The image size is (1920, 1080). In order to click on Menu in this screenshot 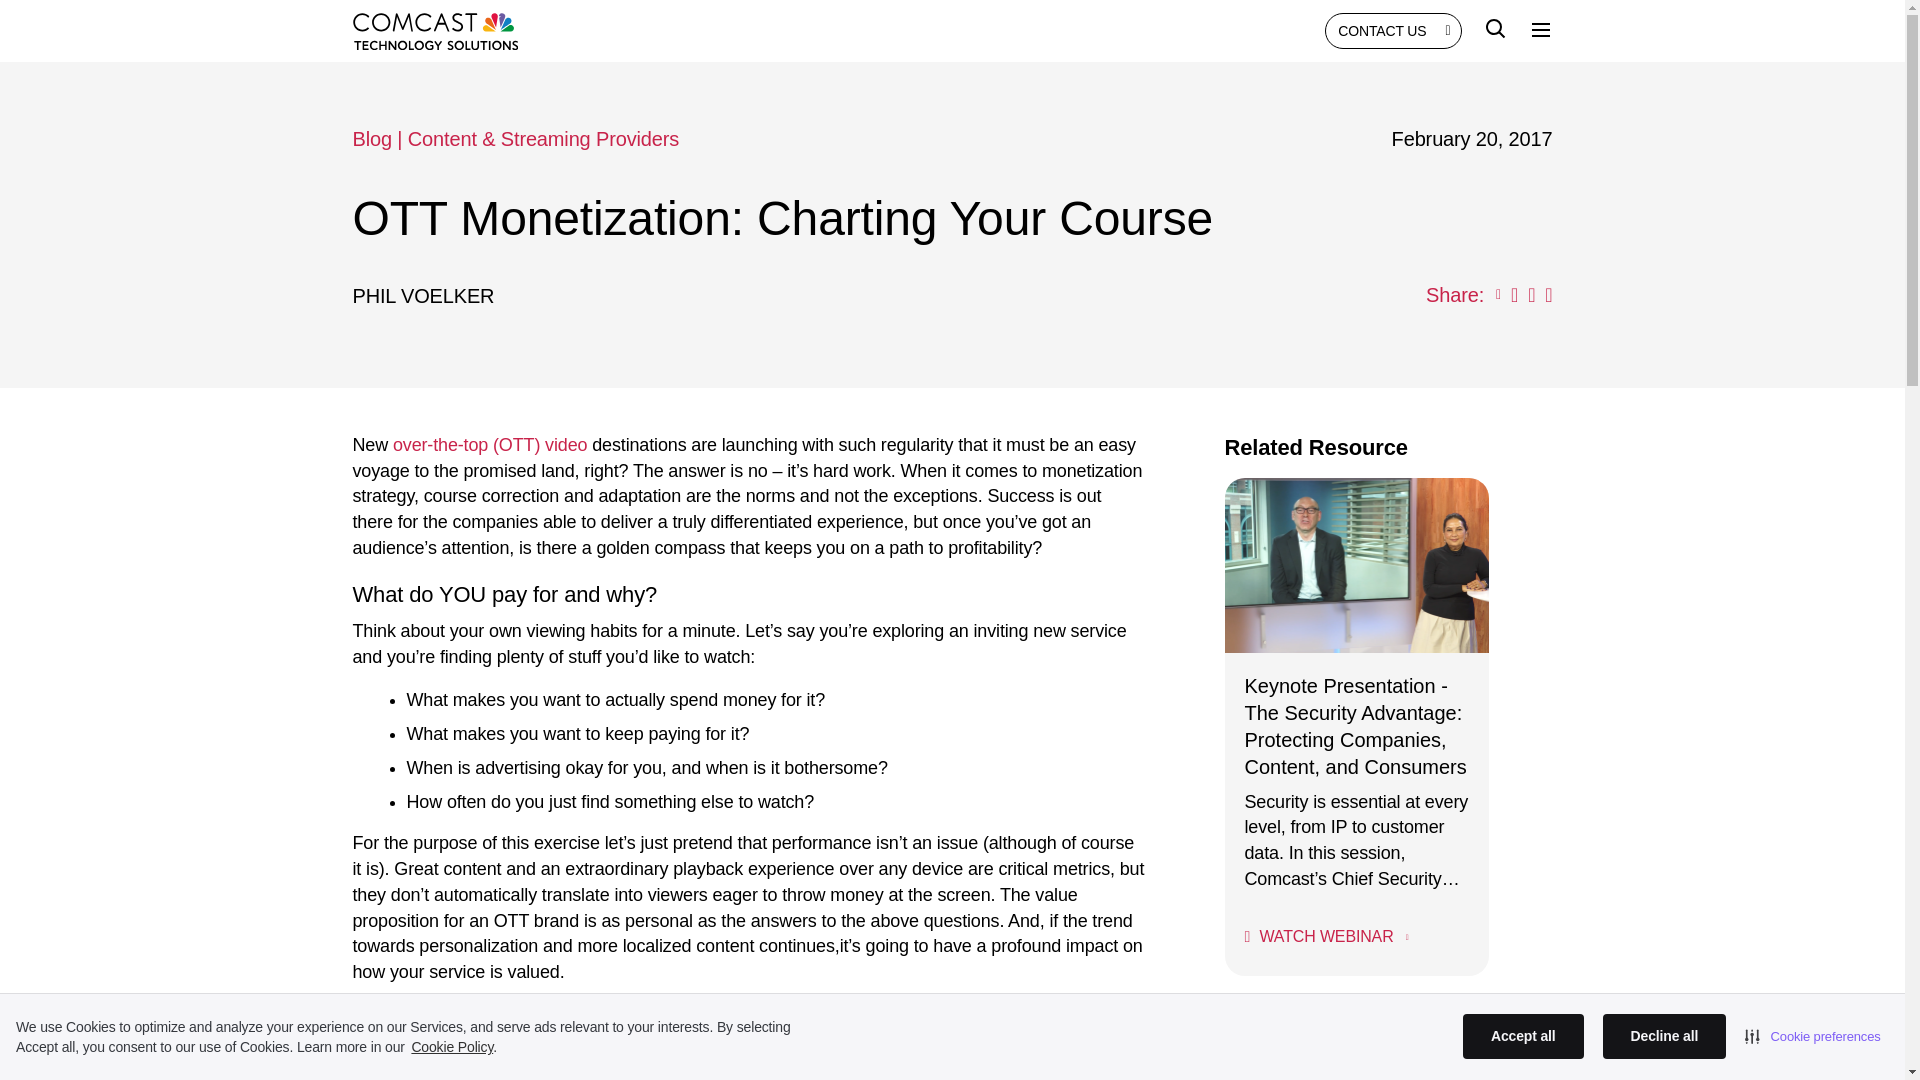, I will do `click(1540, 30)`.